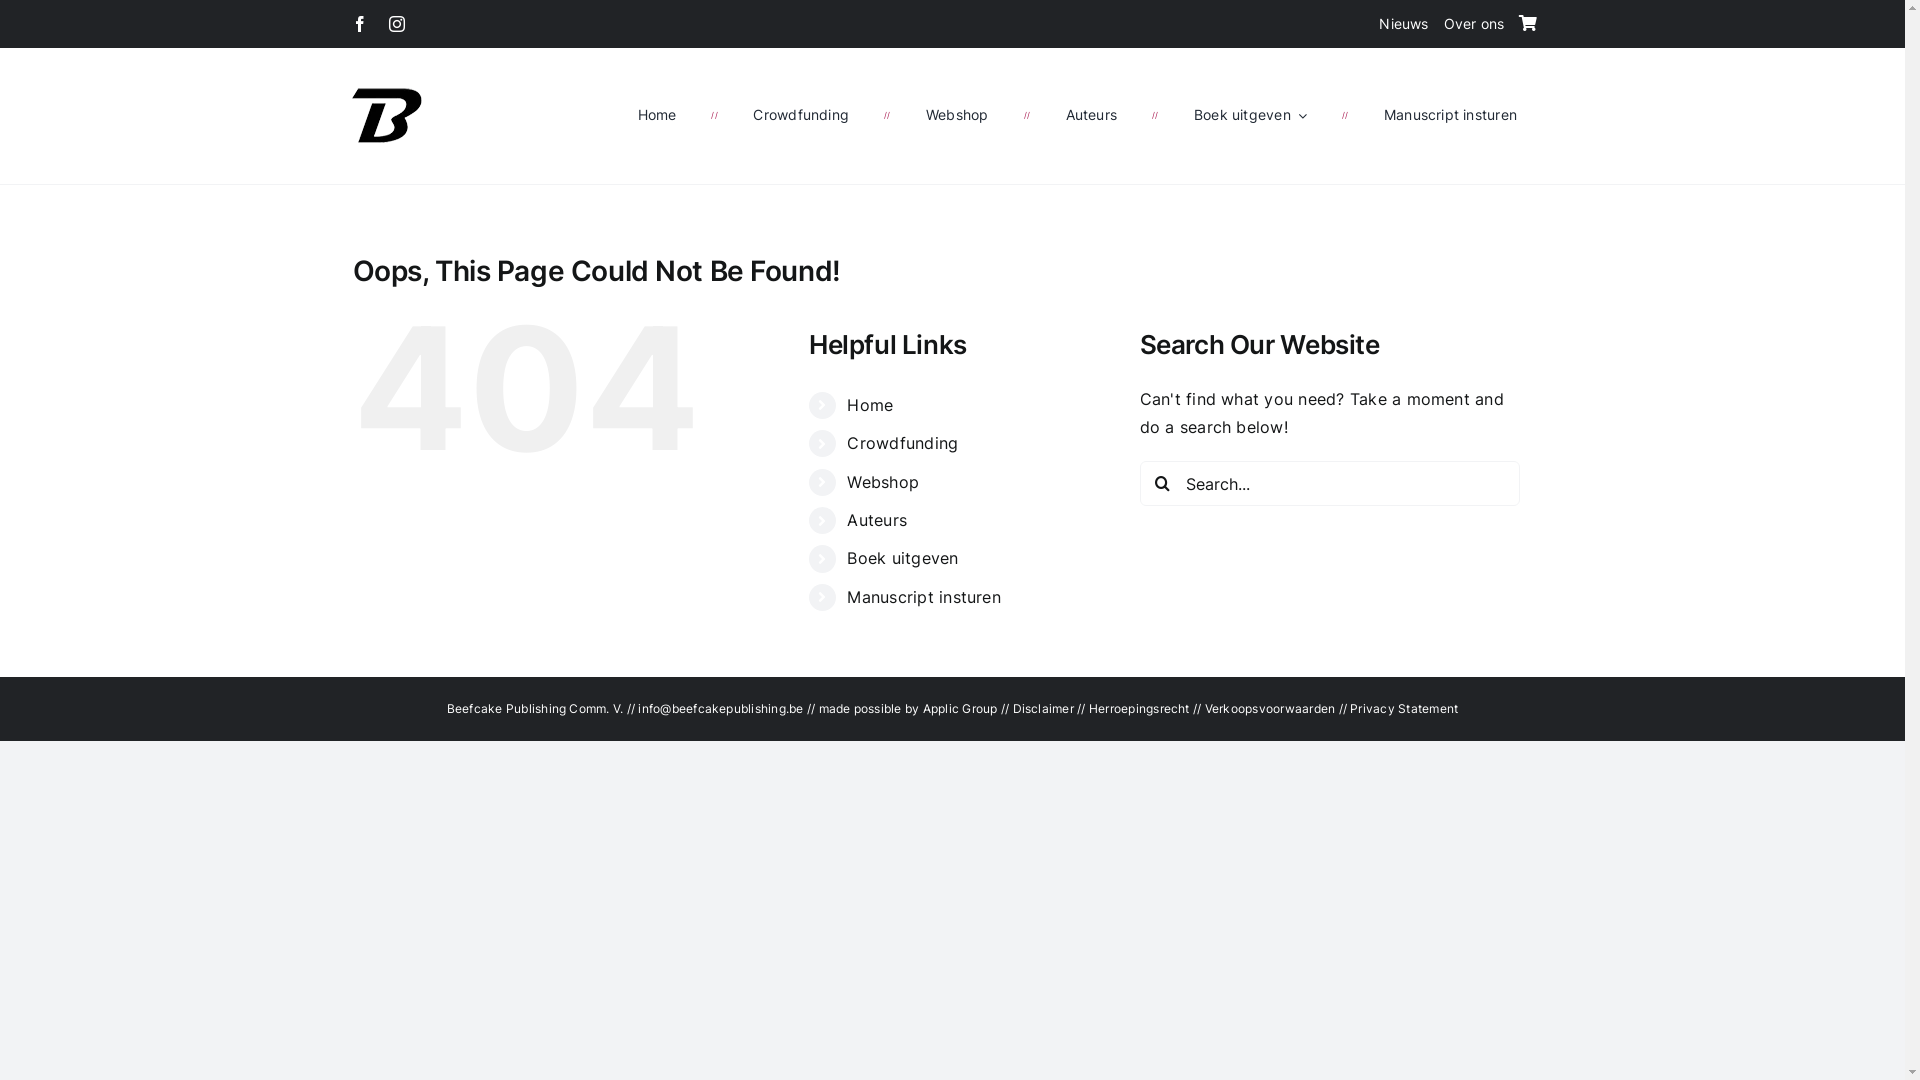 The image size is (1920, 1080). I want to click on Boek uitgeven, so click(902, 558).